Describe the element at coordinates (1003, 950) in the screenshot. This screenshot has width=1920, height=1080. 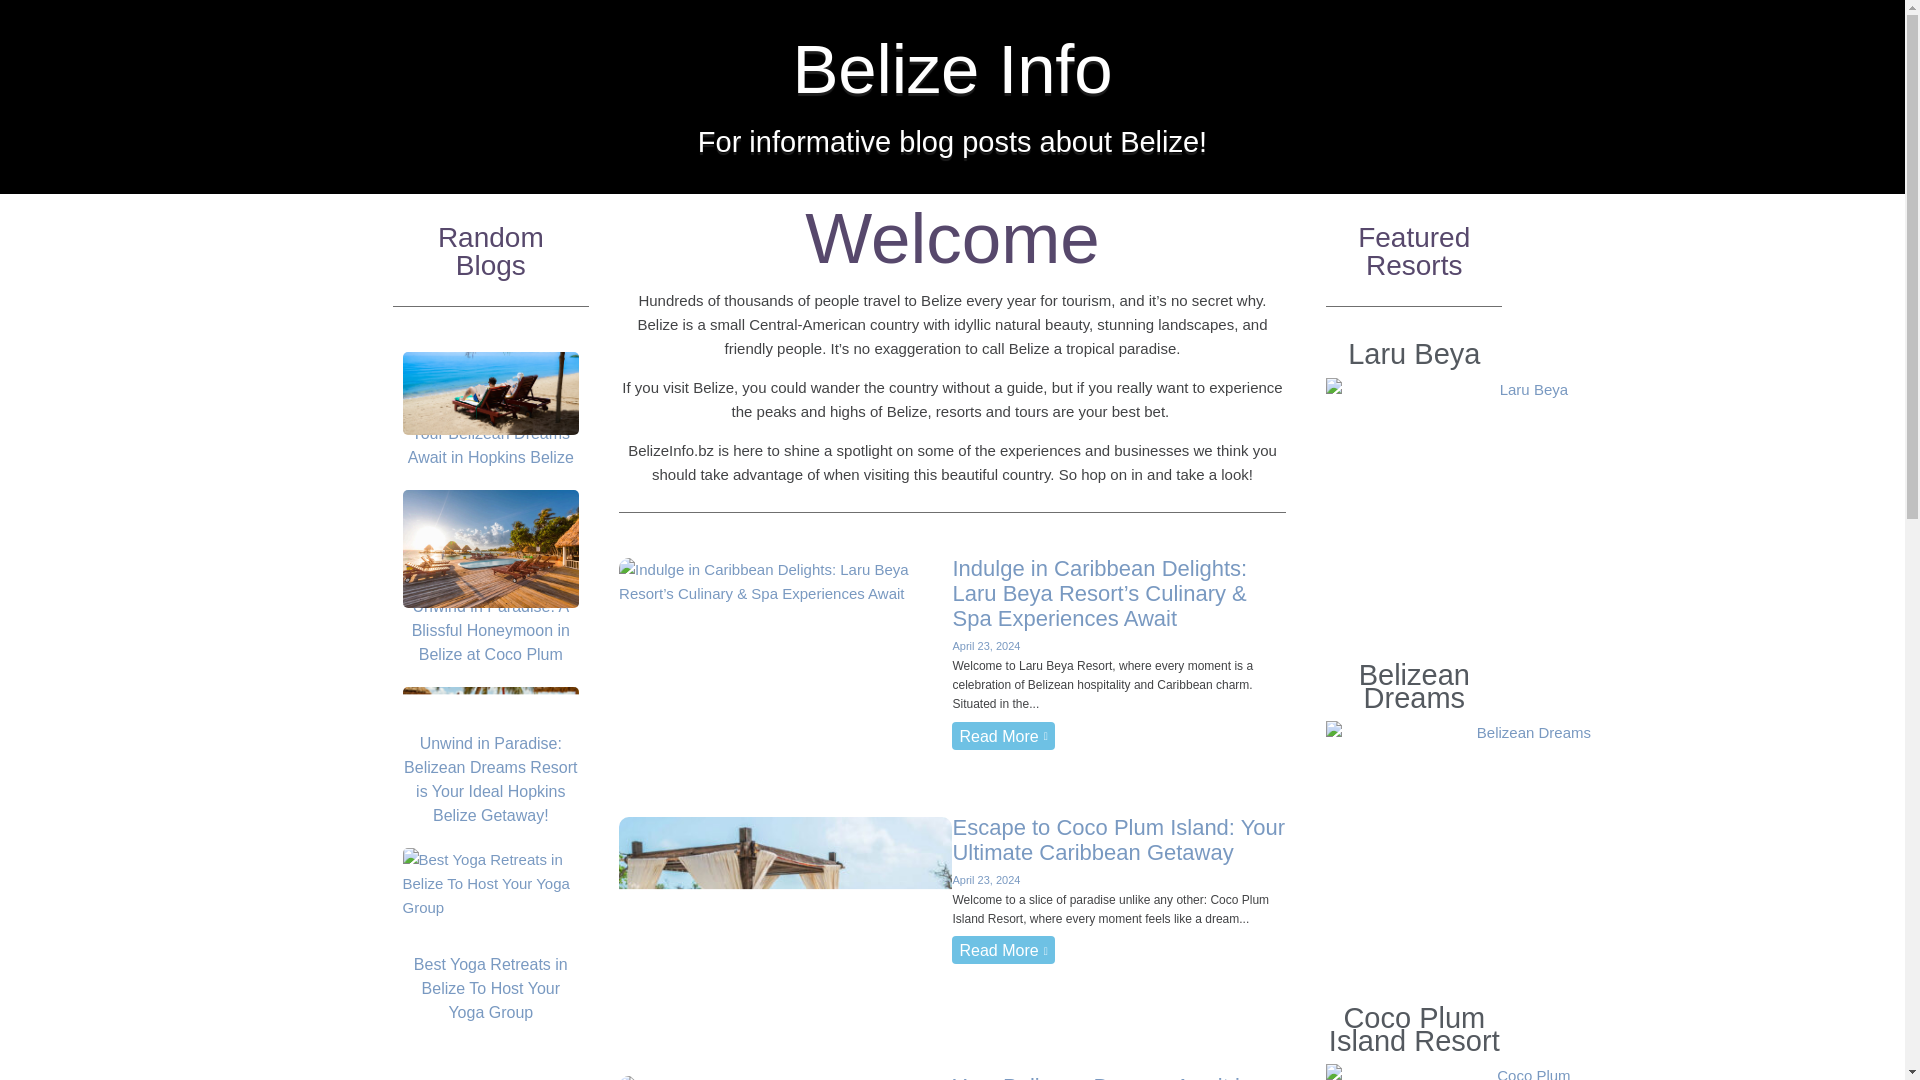
I see `Read More` at that location.